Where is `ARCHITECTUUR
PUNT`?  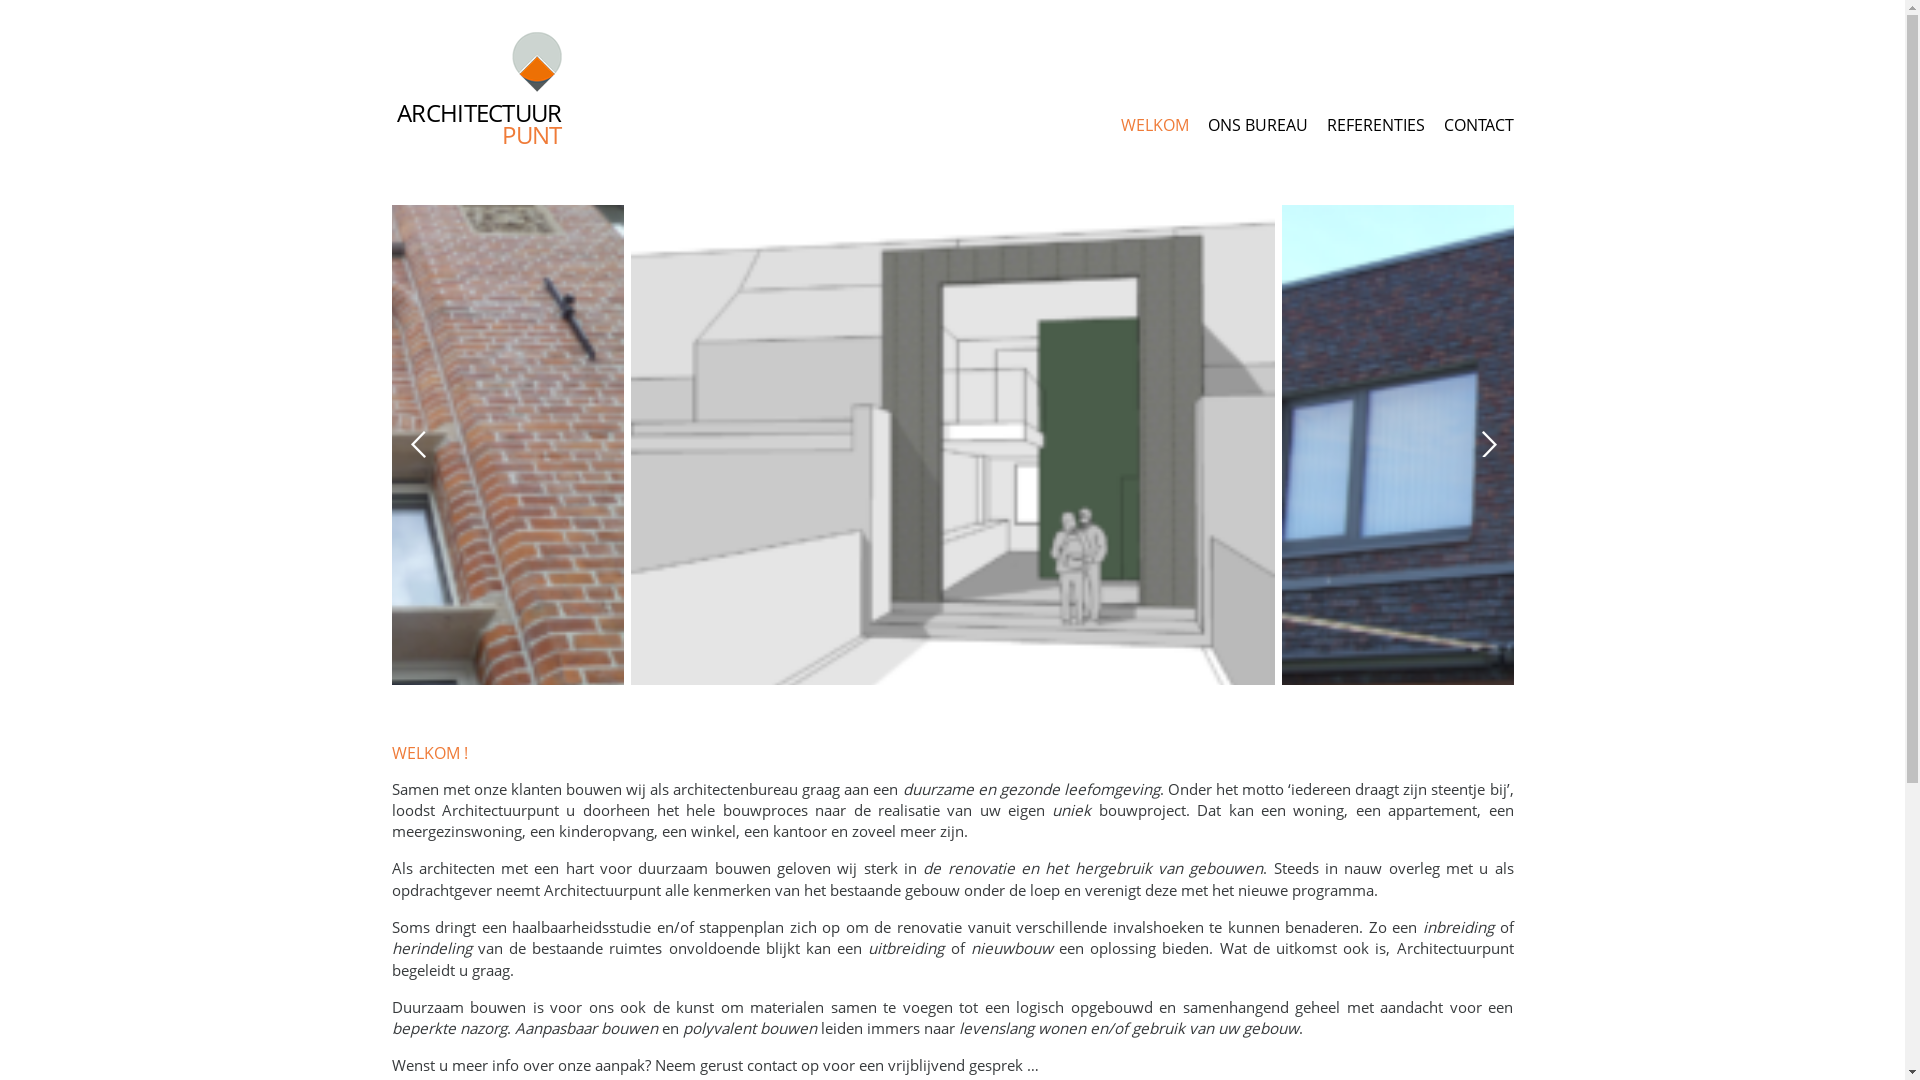
ARCHITECTUUR
PUNT is located at coordinates (477, 94).